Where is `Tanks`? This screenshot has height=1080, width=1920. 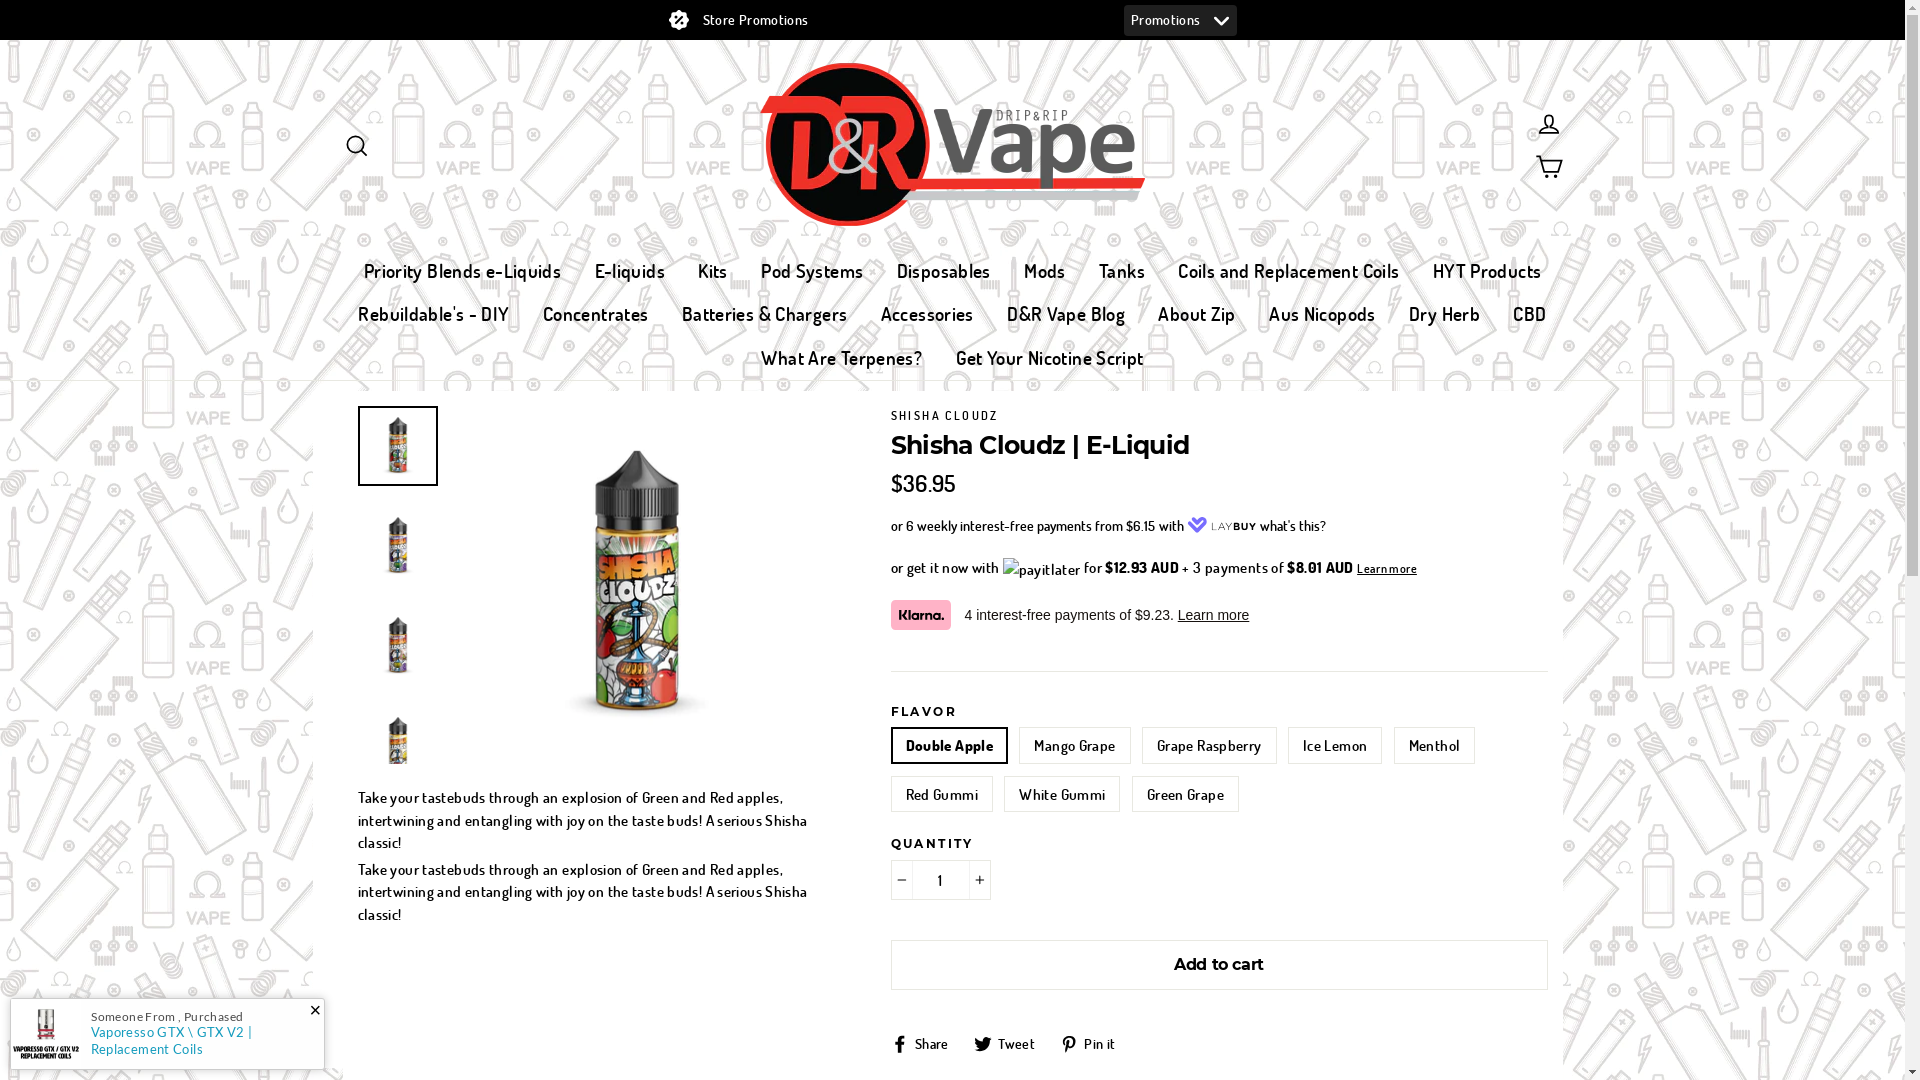
Tanks is located at coordinates (1122, 271).